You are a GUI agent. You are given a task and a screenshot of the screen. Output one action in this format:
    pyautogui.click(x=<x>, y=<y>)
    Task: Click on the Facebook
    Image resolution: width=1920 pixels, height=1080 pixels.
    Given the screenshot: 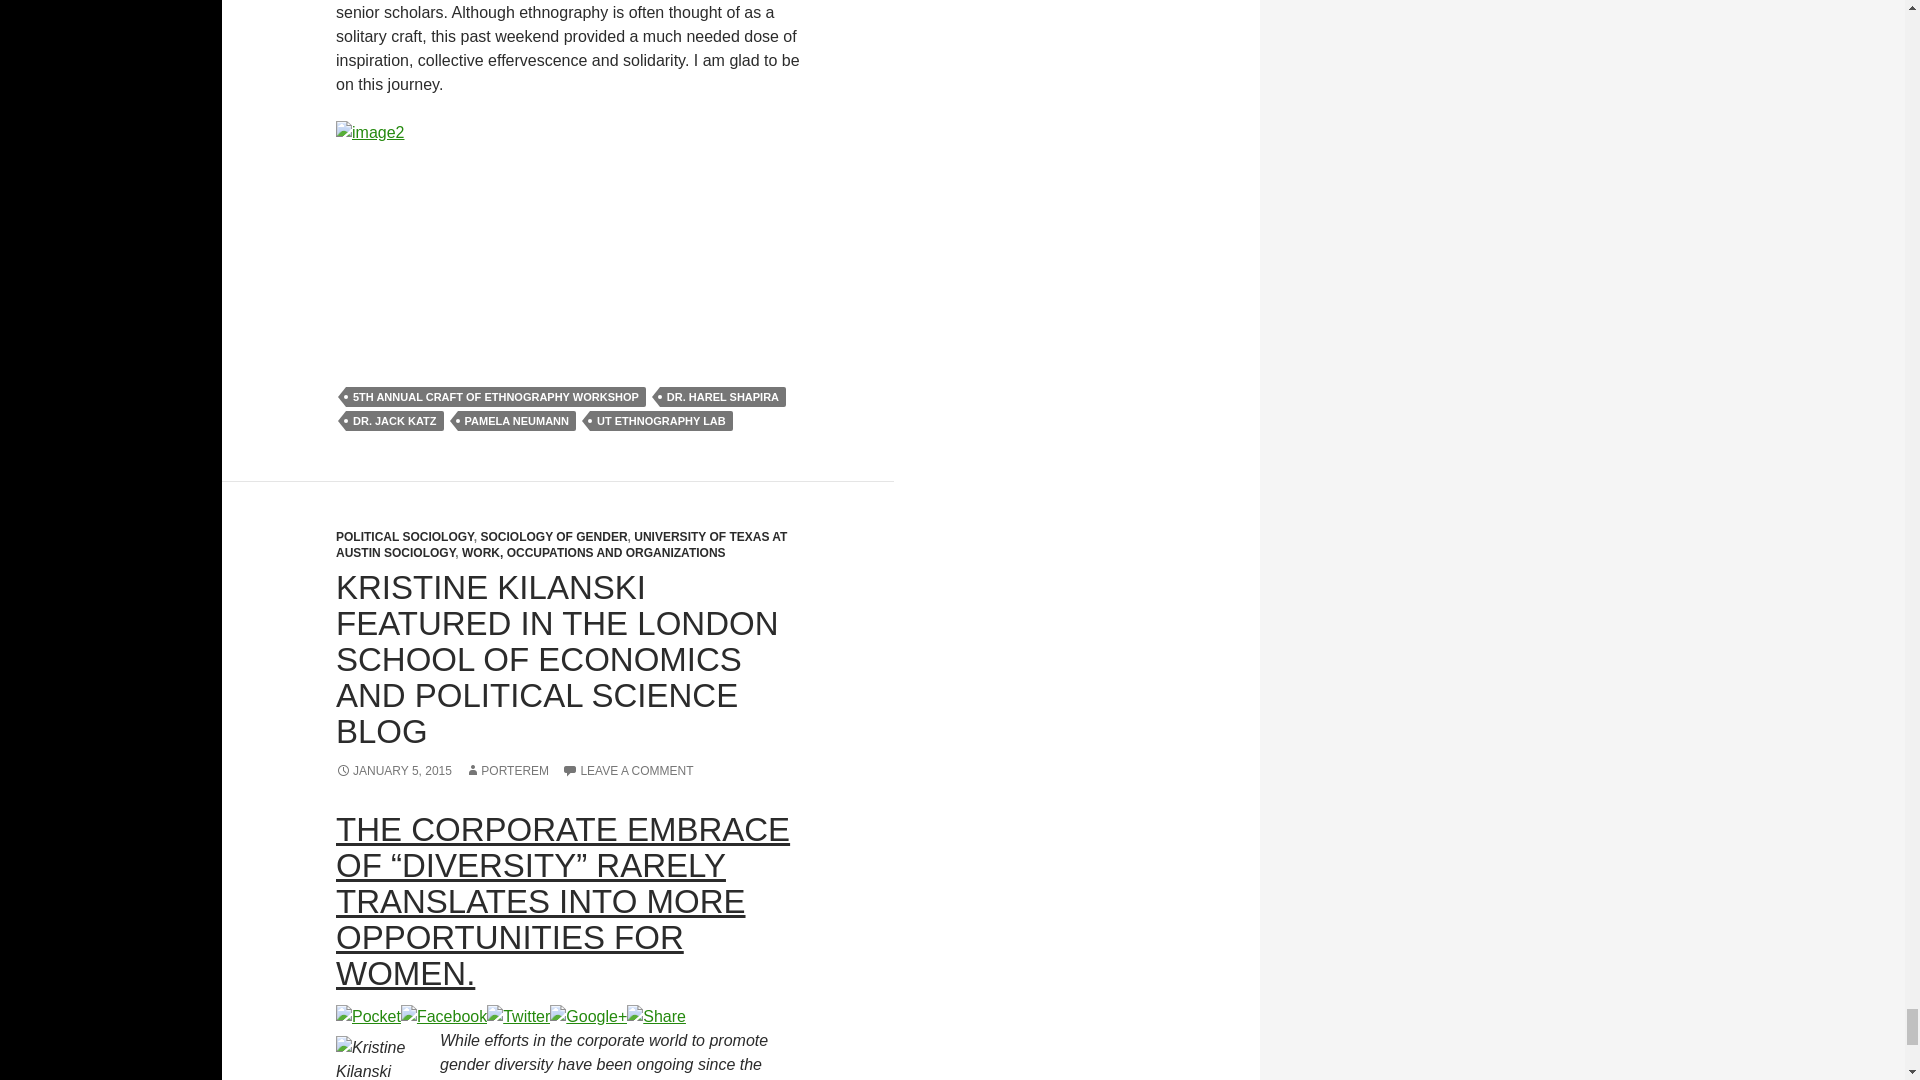 What is the action you would take?
    pyautogui.click(x=444, y=1014)
    